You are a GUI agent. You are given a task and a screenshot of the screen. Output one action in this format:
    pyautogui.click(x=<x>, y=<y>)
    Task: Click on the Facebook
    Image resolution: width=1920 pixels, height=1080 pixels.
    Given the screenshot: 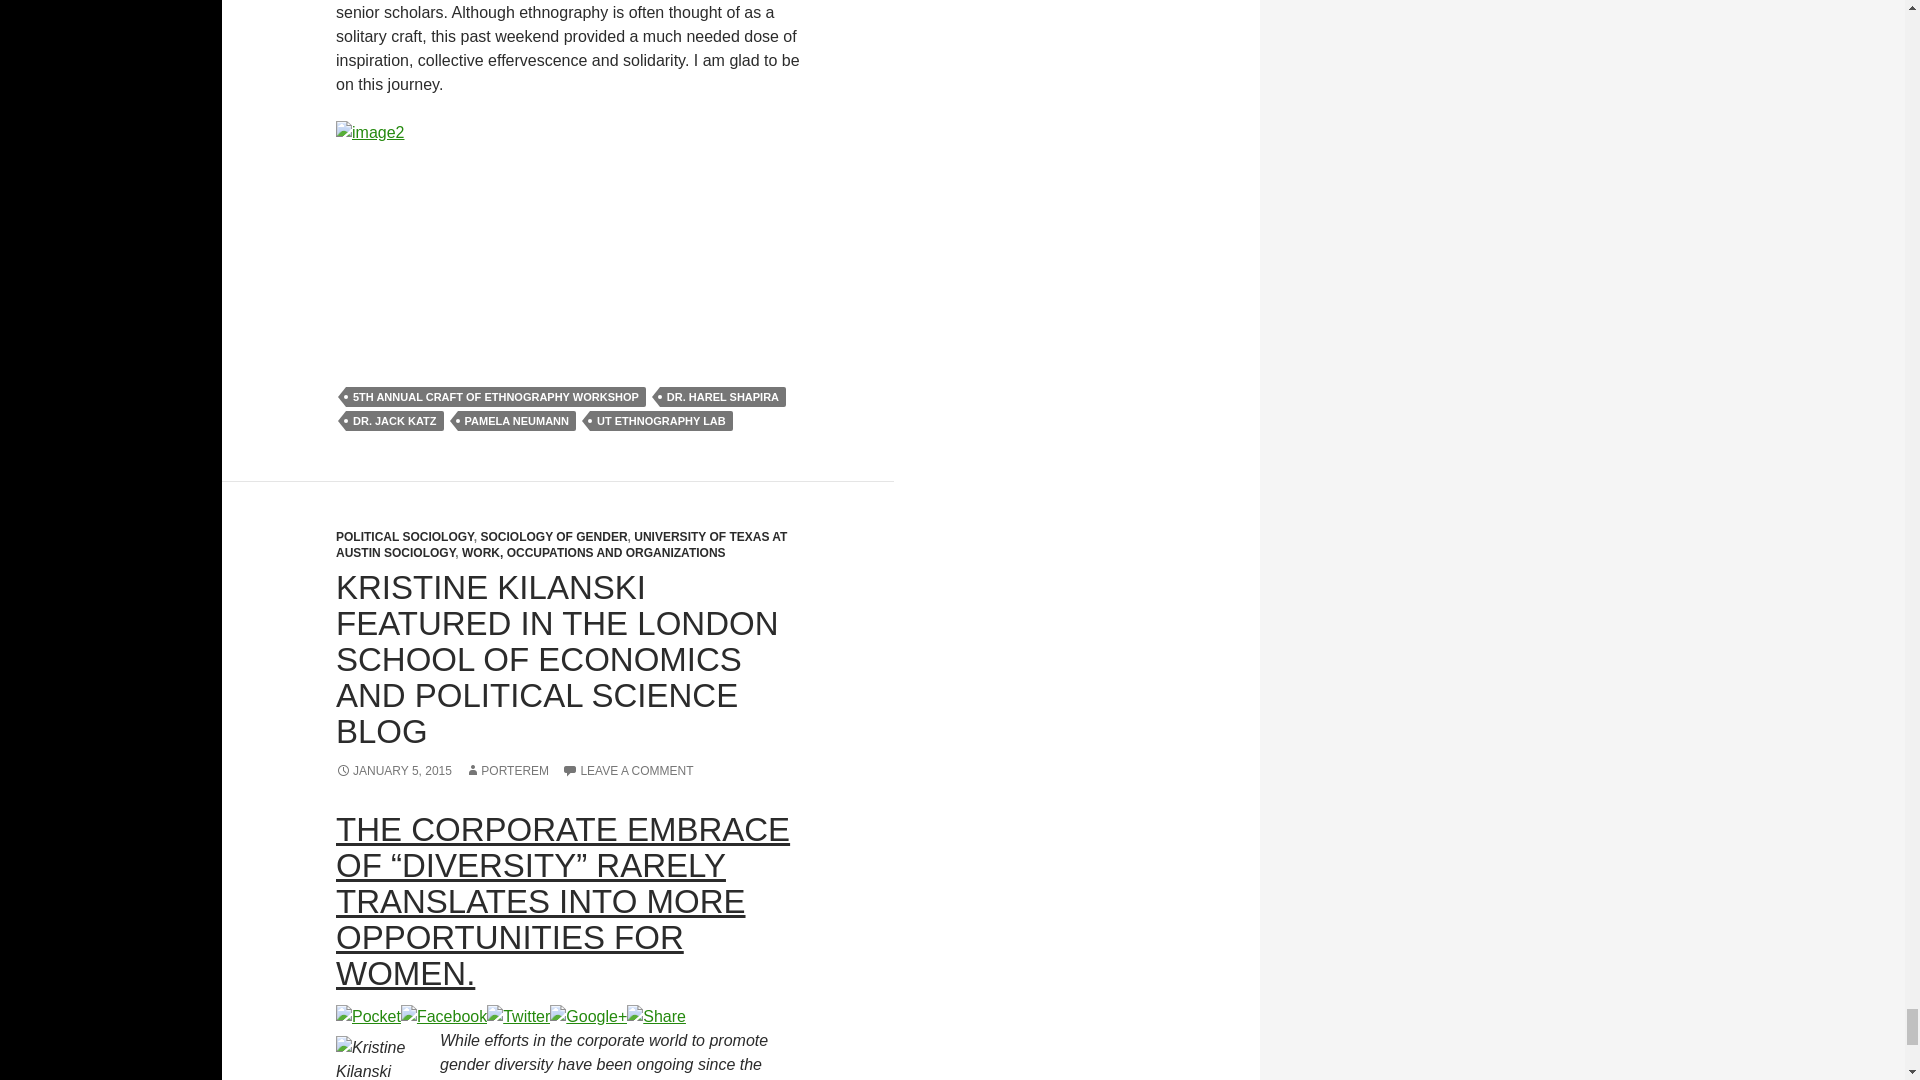 What is the action you would take?
    pyautogui.click(x=444, y=1014)
    